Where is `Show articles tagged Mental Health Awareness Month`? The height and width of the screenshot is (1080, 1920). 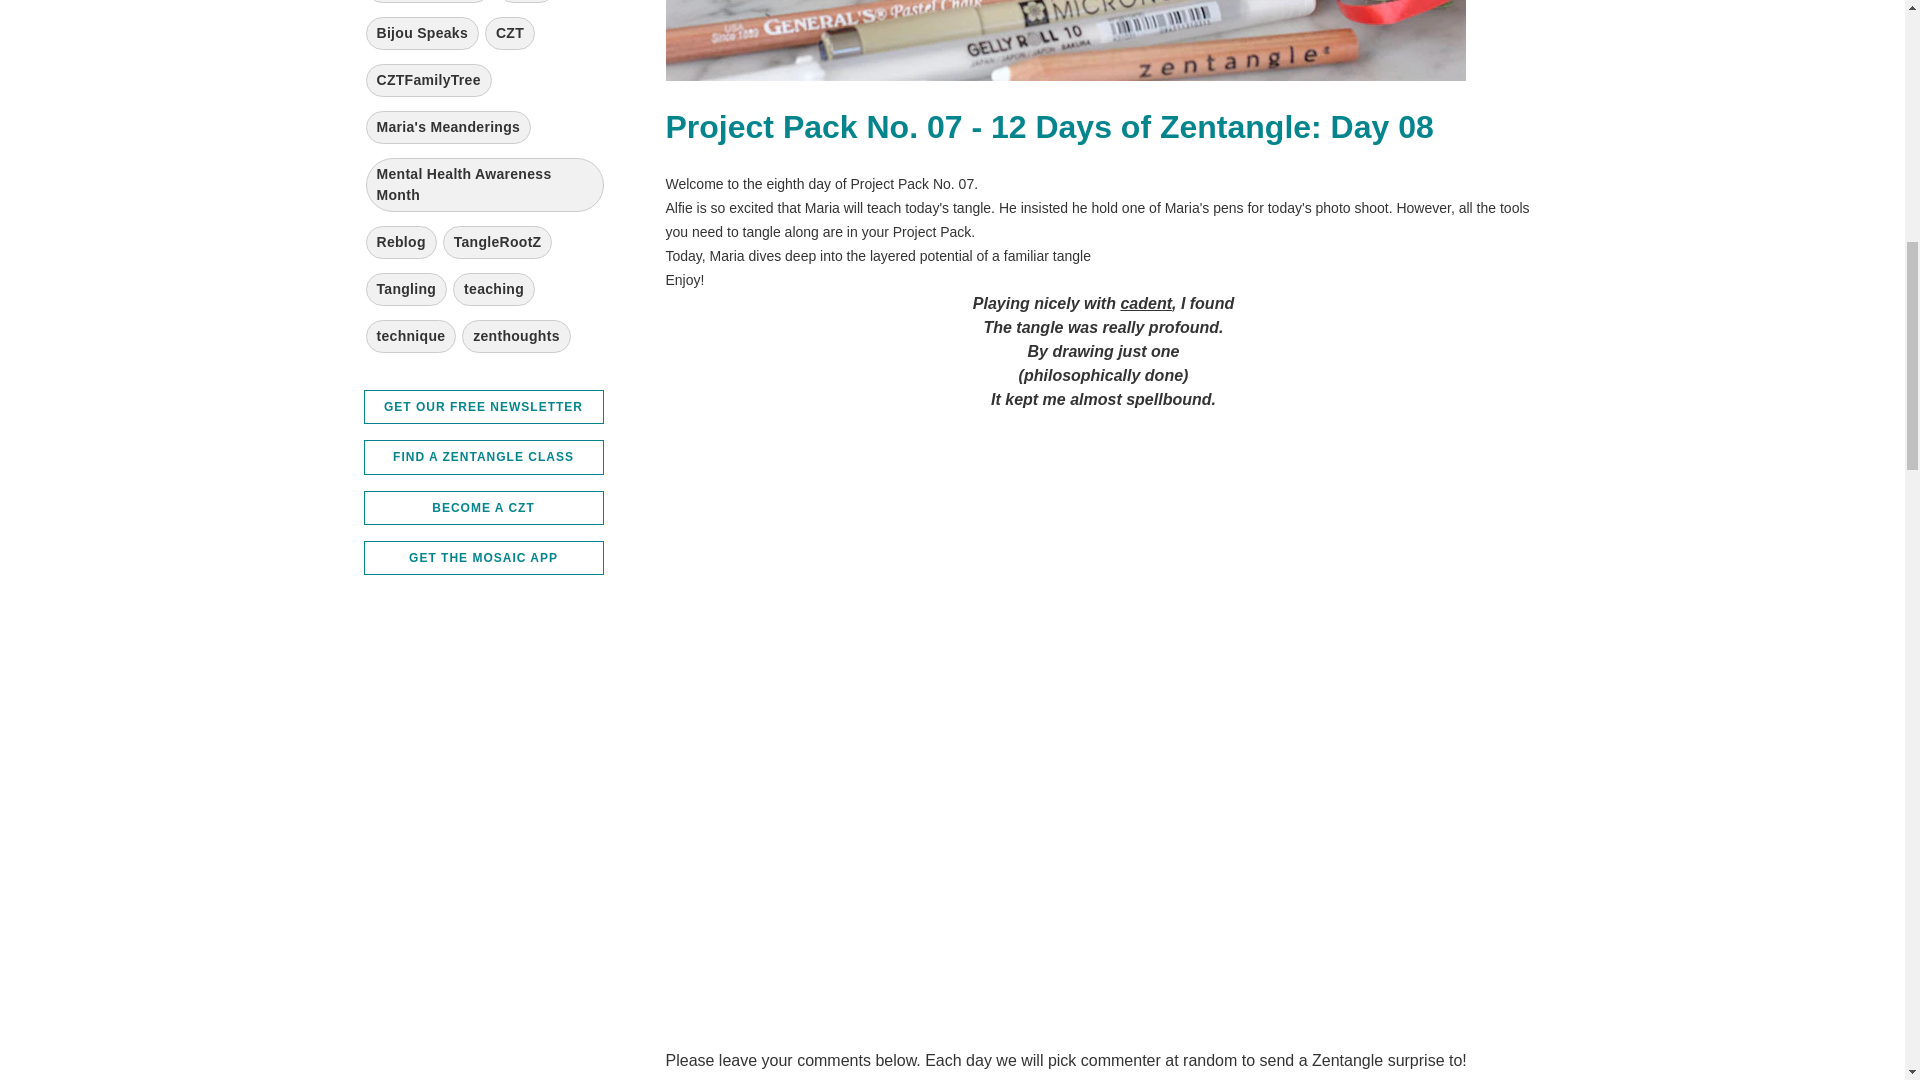
Show articles tagged Mental Health Awareness Month is located at coordinates (485, 184).